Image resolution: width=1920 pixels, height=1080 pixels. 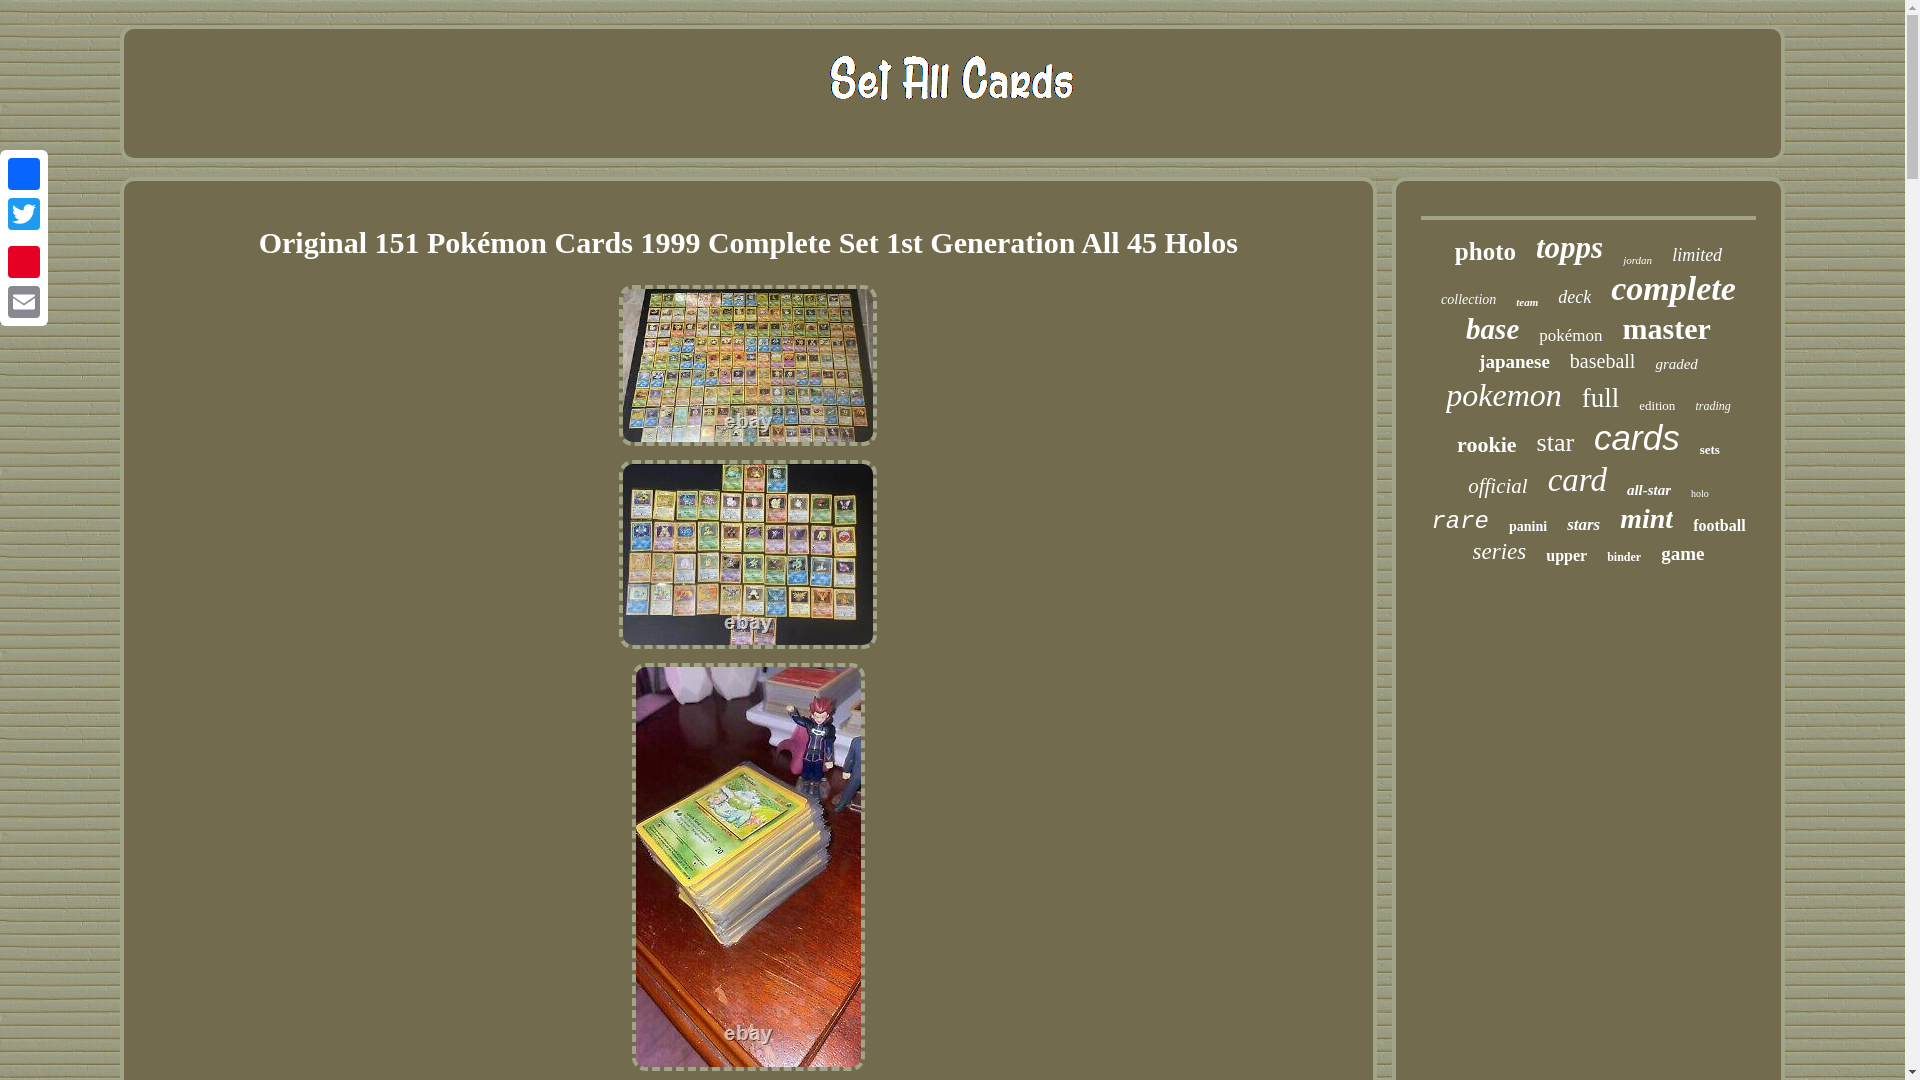 What do you see at coordinates (24, 301) in the screenshot?
I see `Email` at bounding box center [24, 301].